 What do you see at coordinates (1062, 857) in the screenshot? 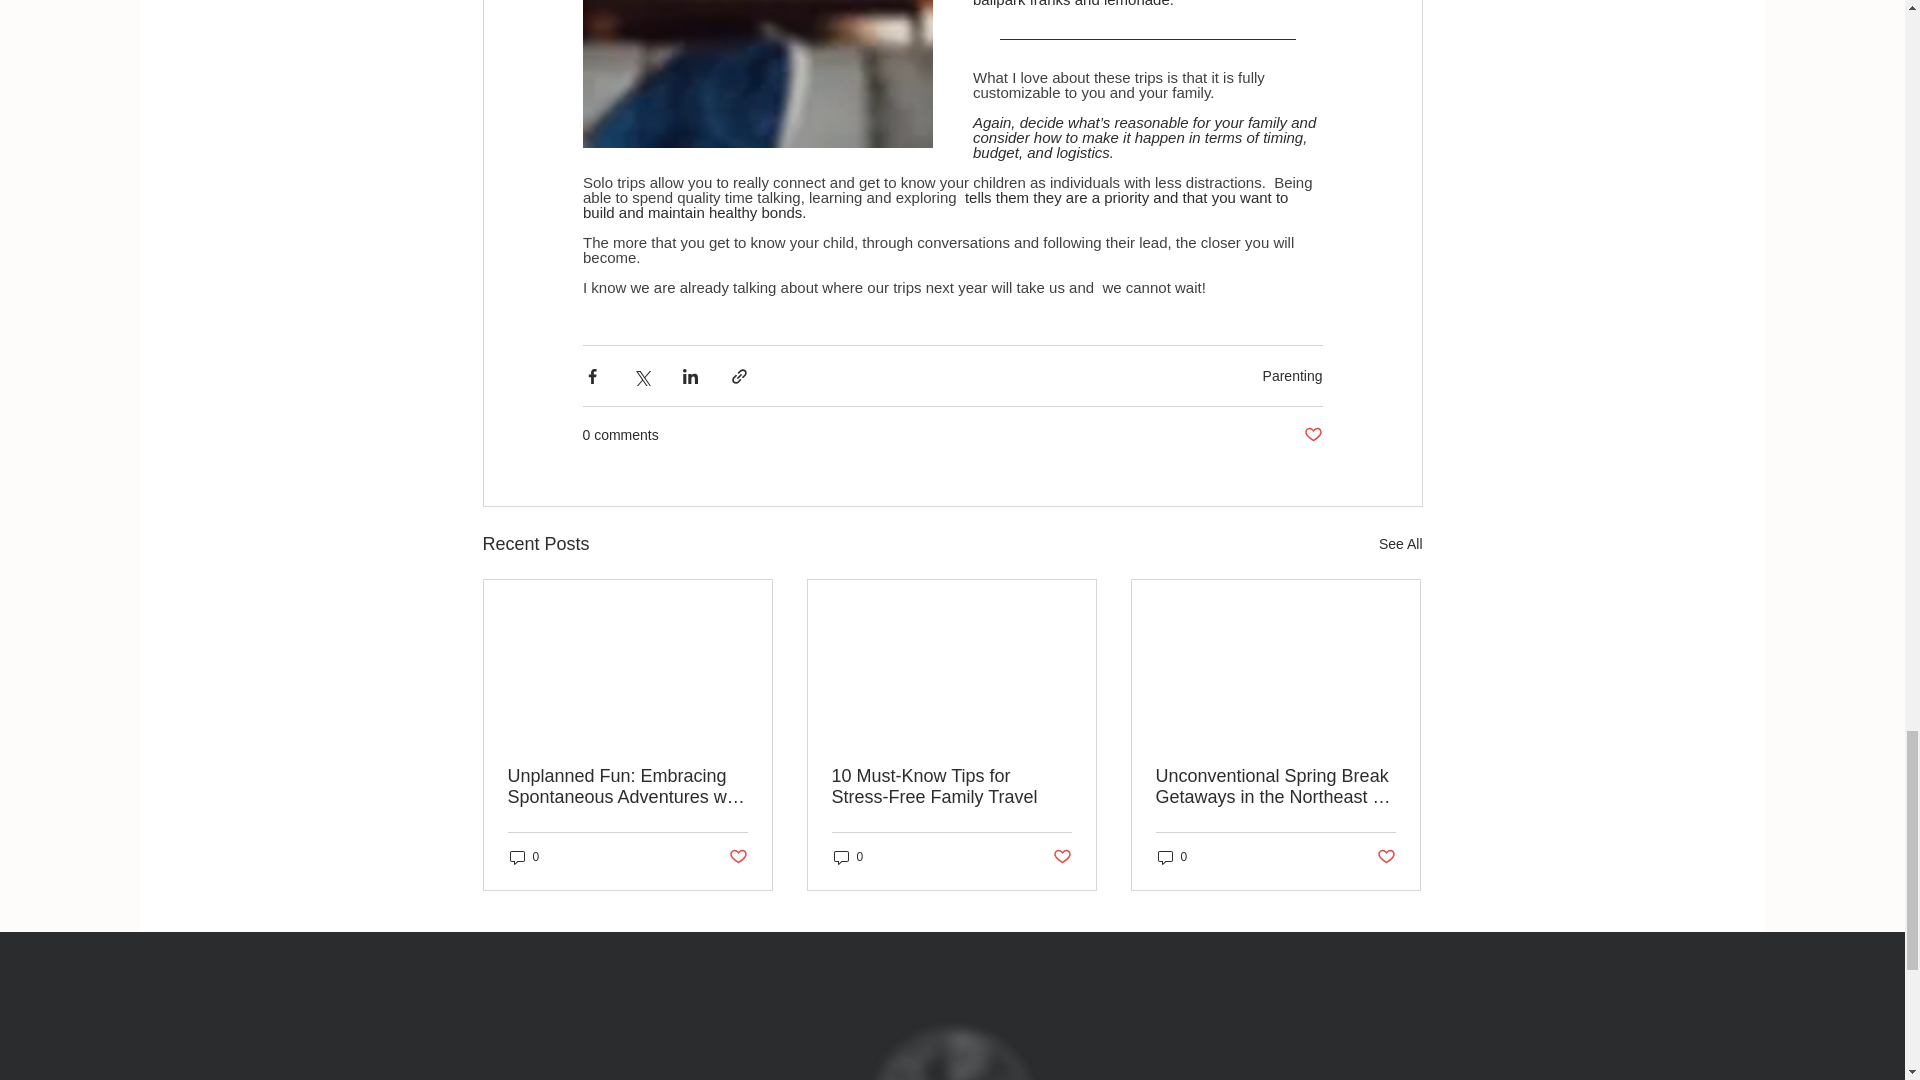
I see `Post not marked as liked` at bounding box center [1062, 857].